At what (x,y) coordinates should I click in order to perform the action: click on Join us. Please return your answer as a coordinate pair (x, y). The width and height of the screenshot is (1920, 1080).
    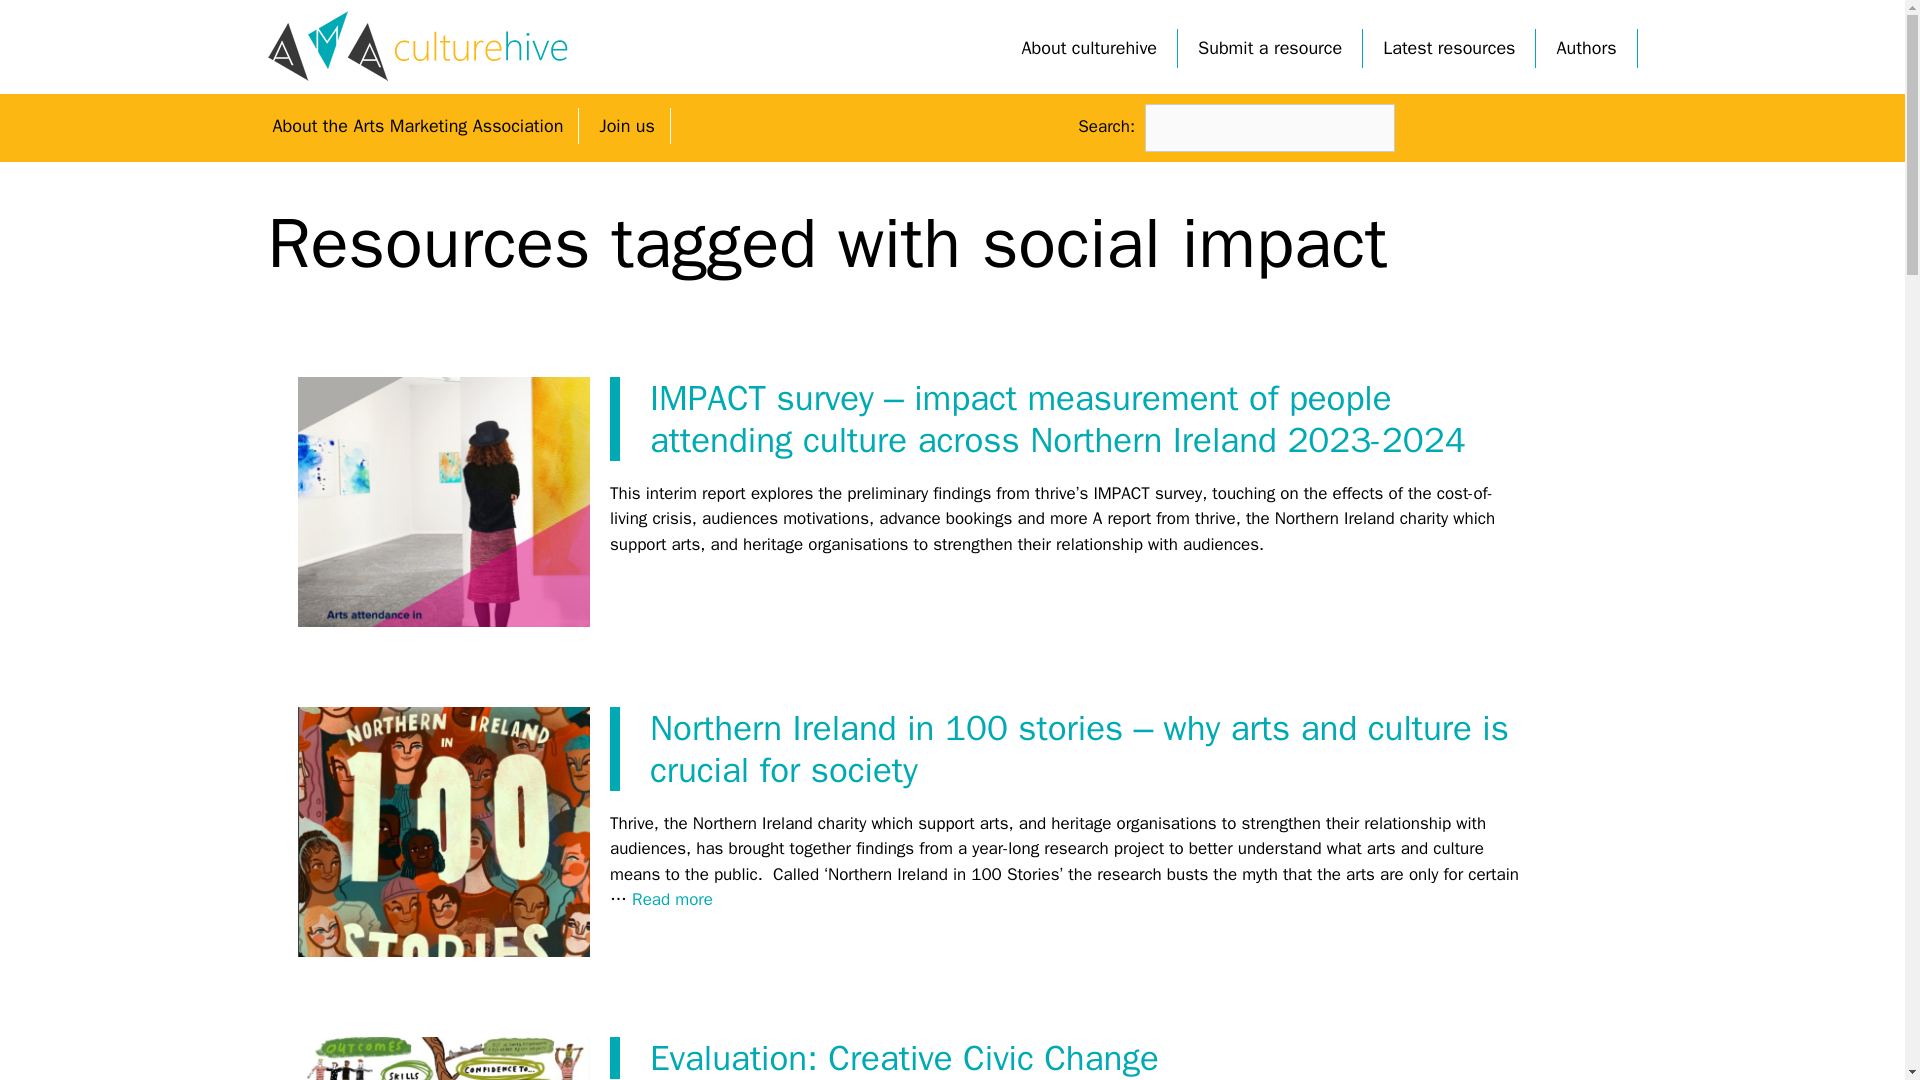
    Looking at the image, I should click on (626, 126).